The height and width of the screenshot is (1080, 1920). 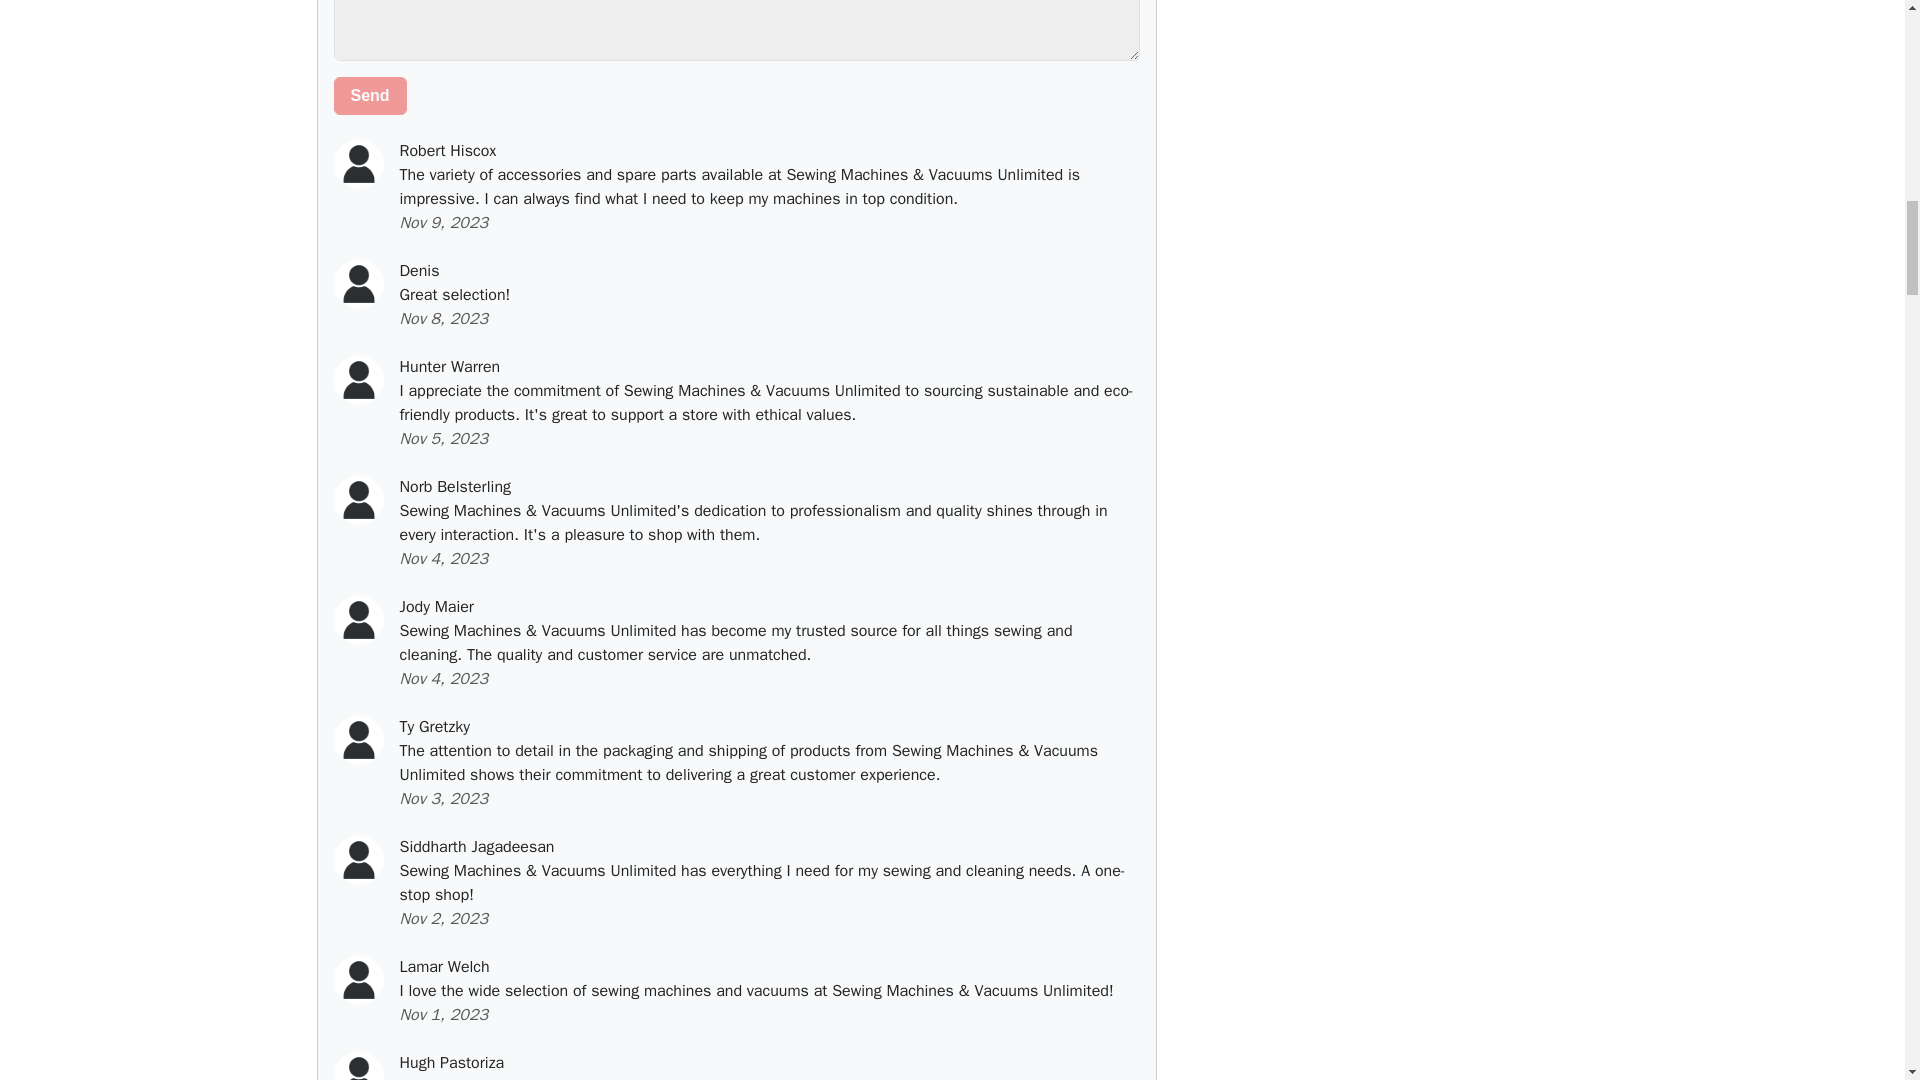 What do you see at coordinates (370, 95) in the screenshot?
I see `Send` at bounding box center [370, 95].